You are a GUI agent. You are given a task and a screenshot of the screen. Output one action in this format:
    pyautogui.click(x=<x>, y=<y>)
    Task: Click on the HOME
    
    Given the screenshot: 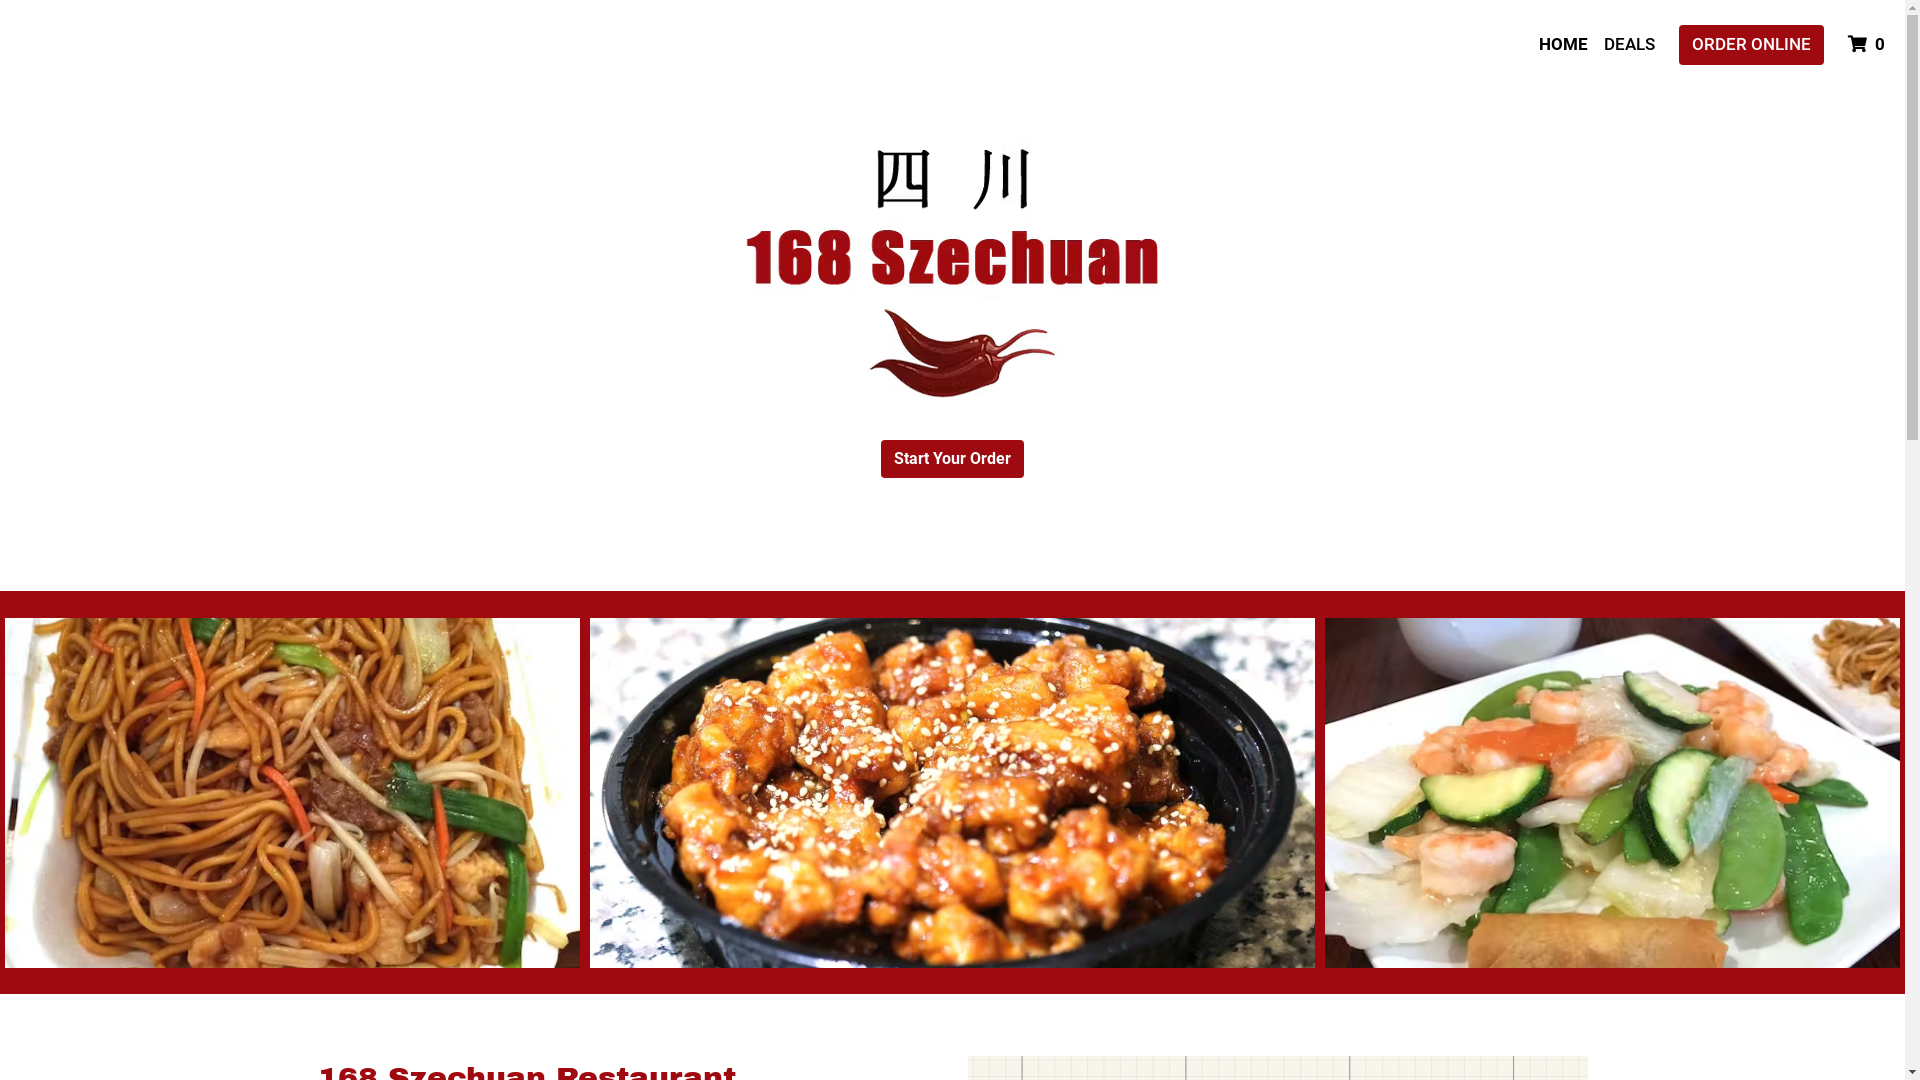 What is the action you would take?
    pyautogui.click(x=1564, y=45)
    